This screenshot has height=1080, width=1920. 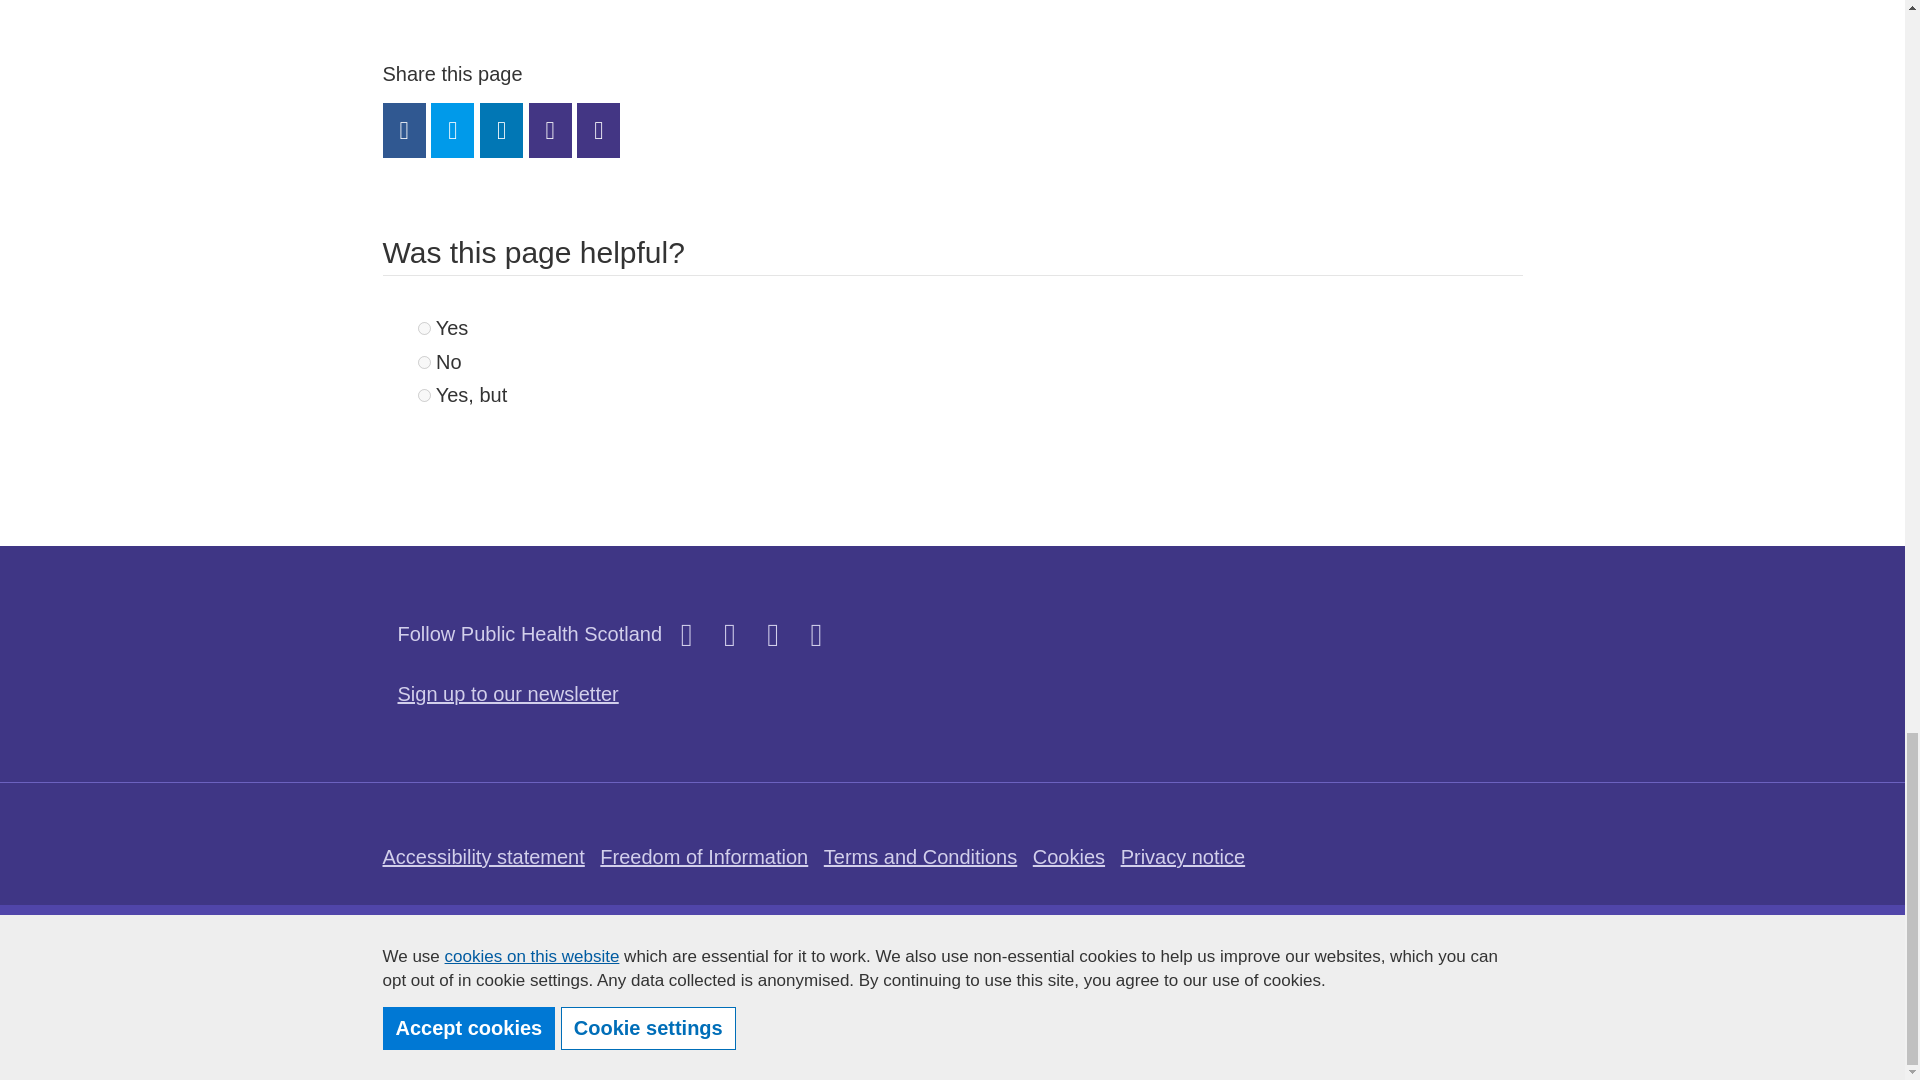 What do you see at coordinates (482, 856) in the screenshot?
I see `Accessibility statement` at bounding box center [482, 856].